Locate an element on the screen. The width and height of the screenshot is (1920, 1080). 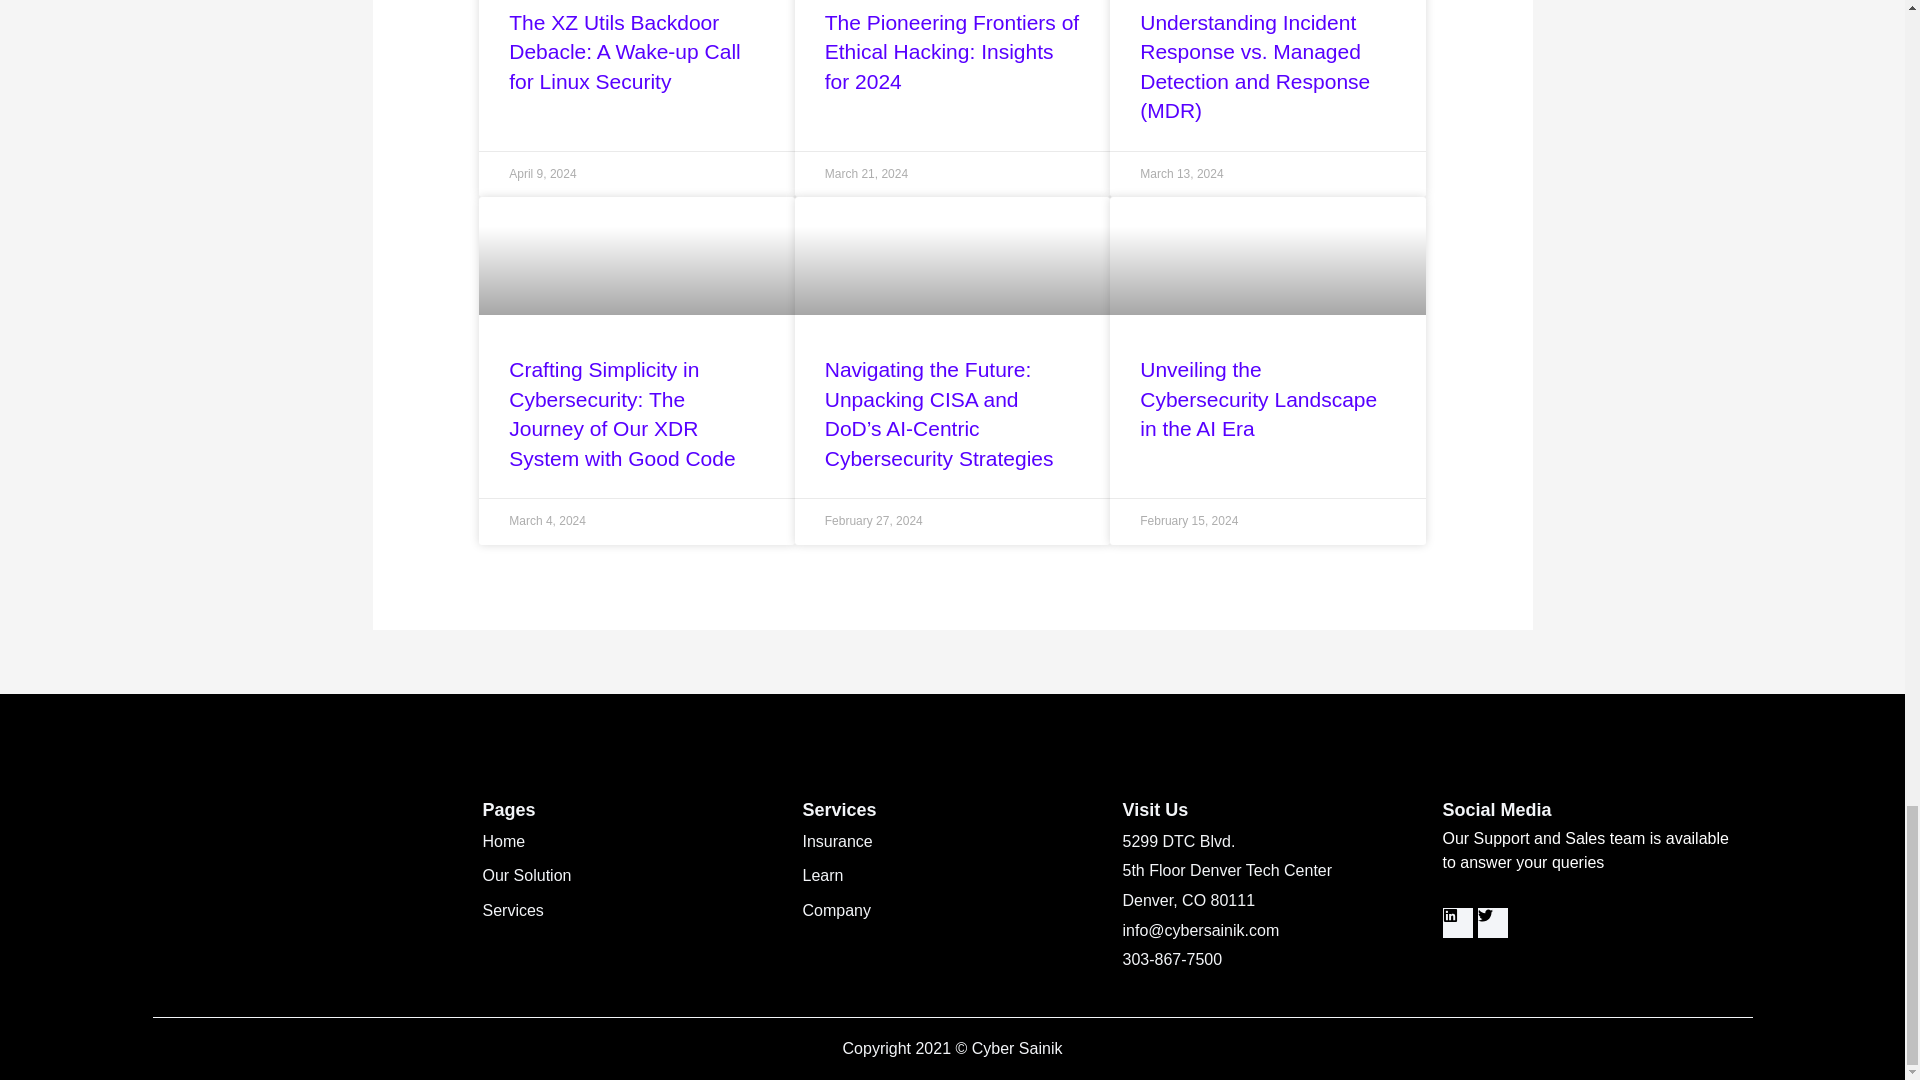
Learn is located at coordinates (952, 876).